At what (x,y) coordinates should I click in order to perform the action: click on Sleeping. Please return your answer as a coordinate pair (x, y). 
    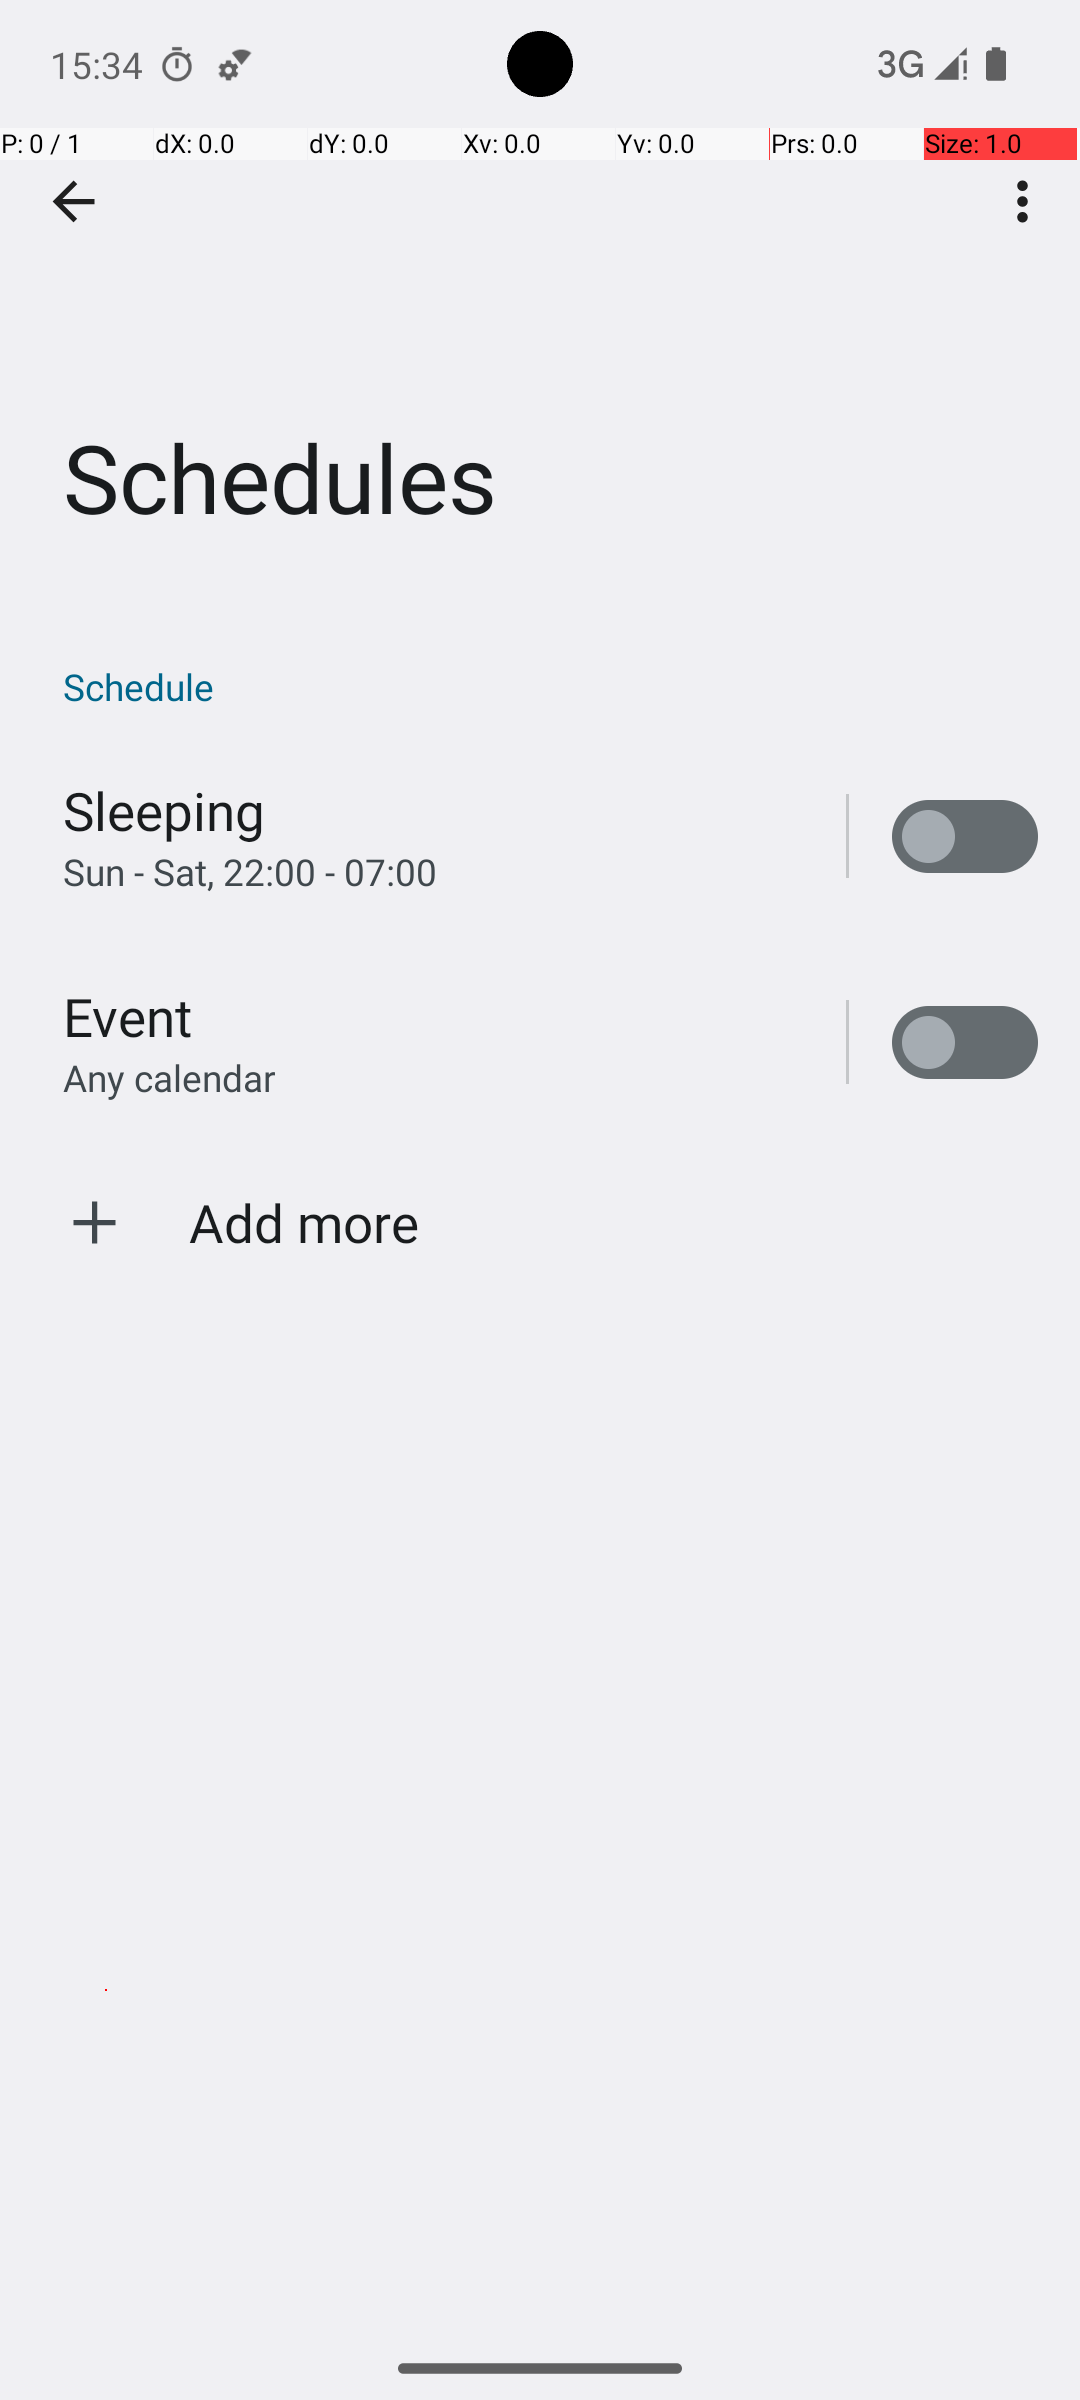
    Looking at the image, I should click on (164, 810).